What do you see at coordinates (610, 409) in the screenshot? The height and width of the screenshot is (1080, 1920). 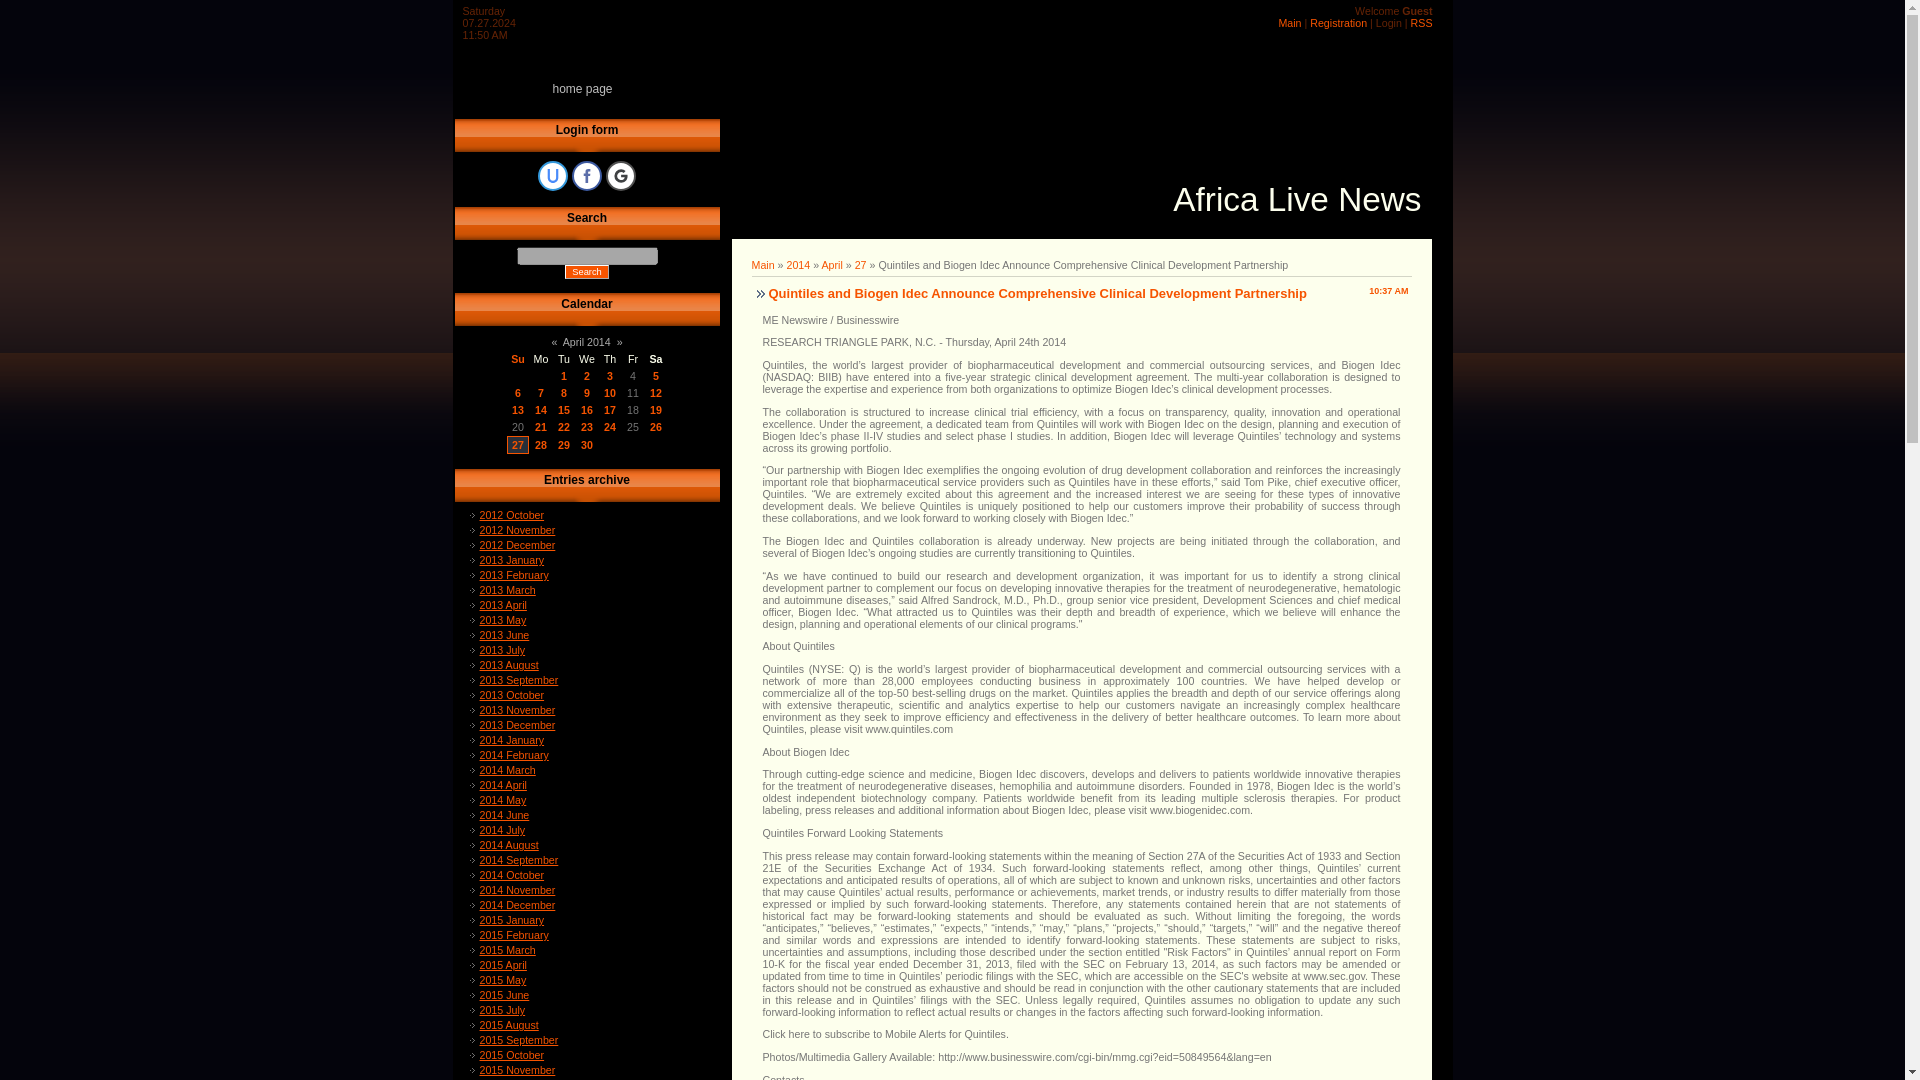 I see `17` at bounding box center [610, 409].